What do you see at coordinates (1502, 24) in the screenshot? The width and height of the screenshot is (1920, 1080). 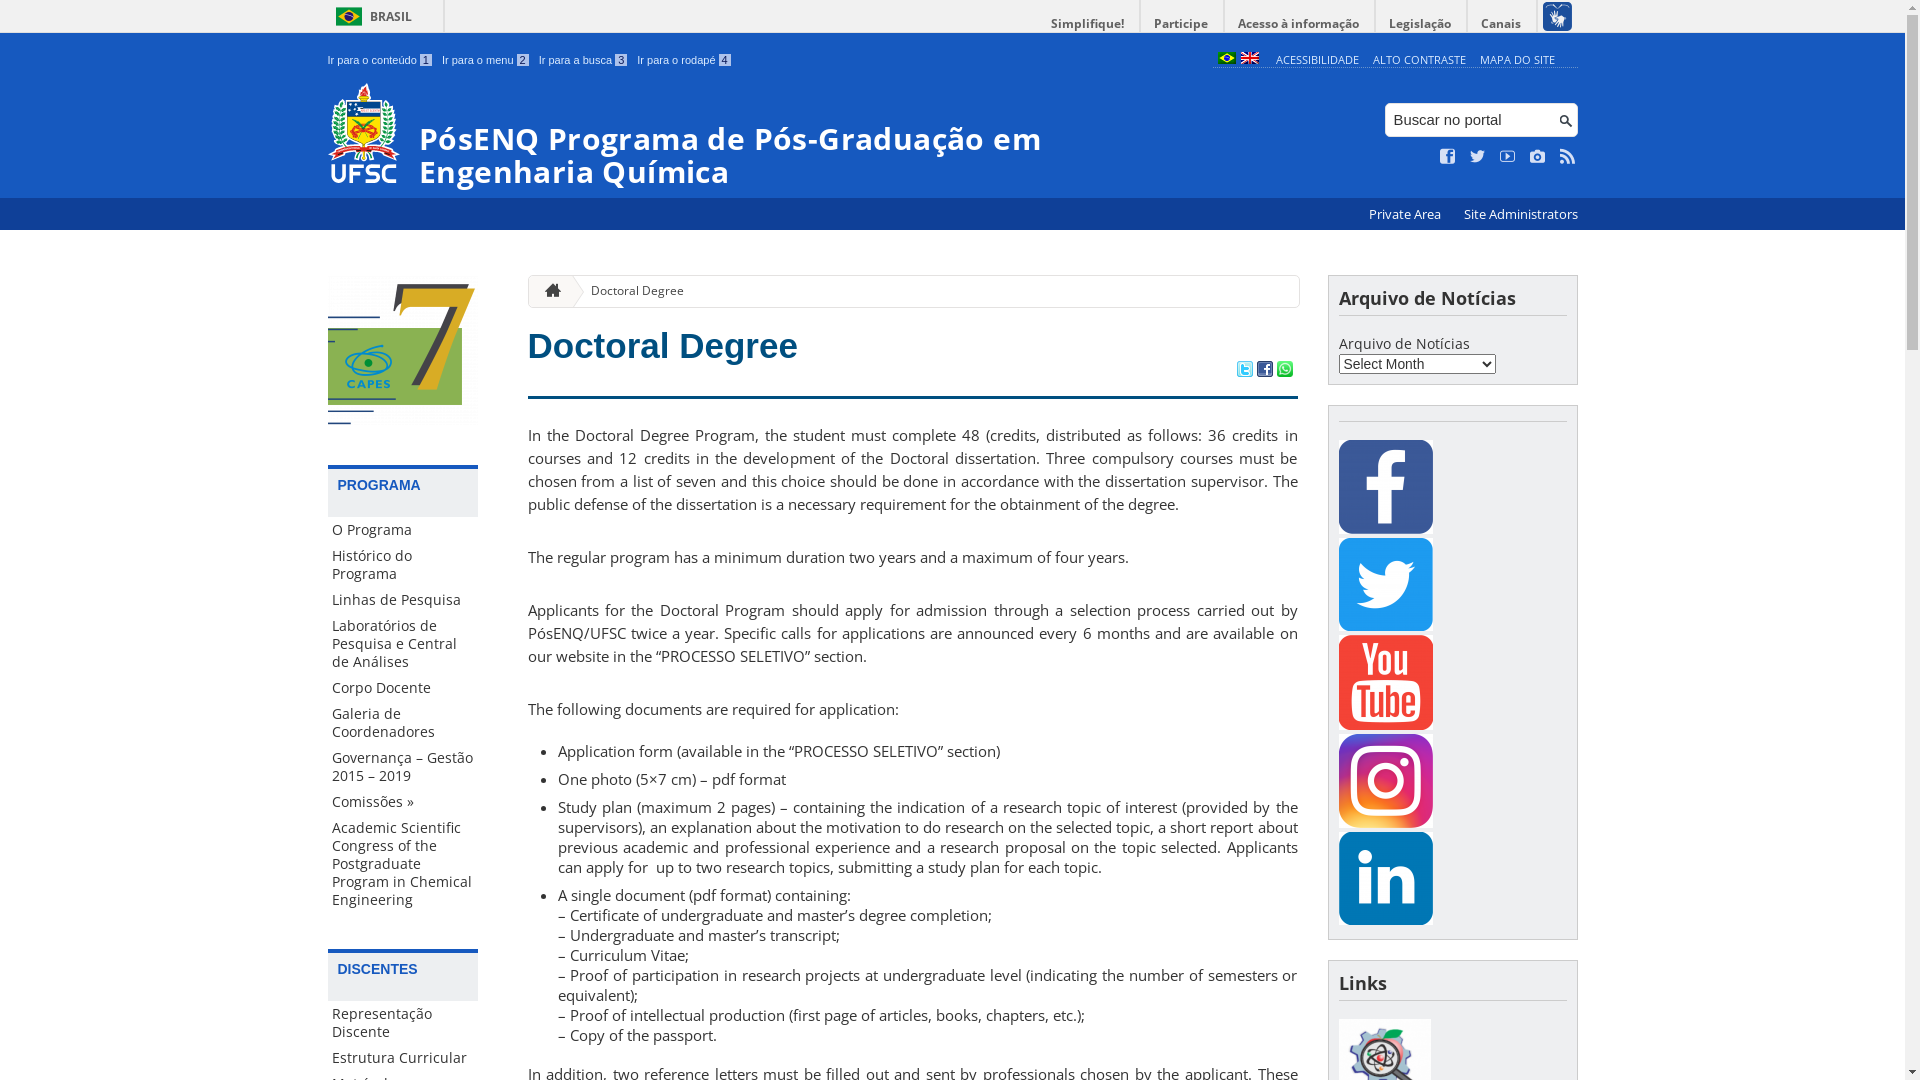 I see `Canais` at bounding box center [1502, 24].